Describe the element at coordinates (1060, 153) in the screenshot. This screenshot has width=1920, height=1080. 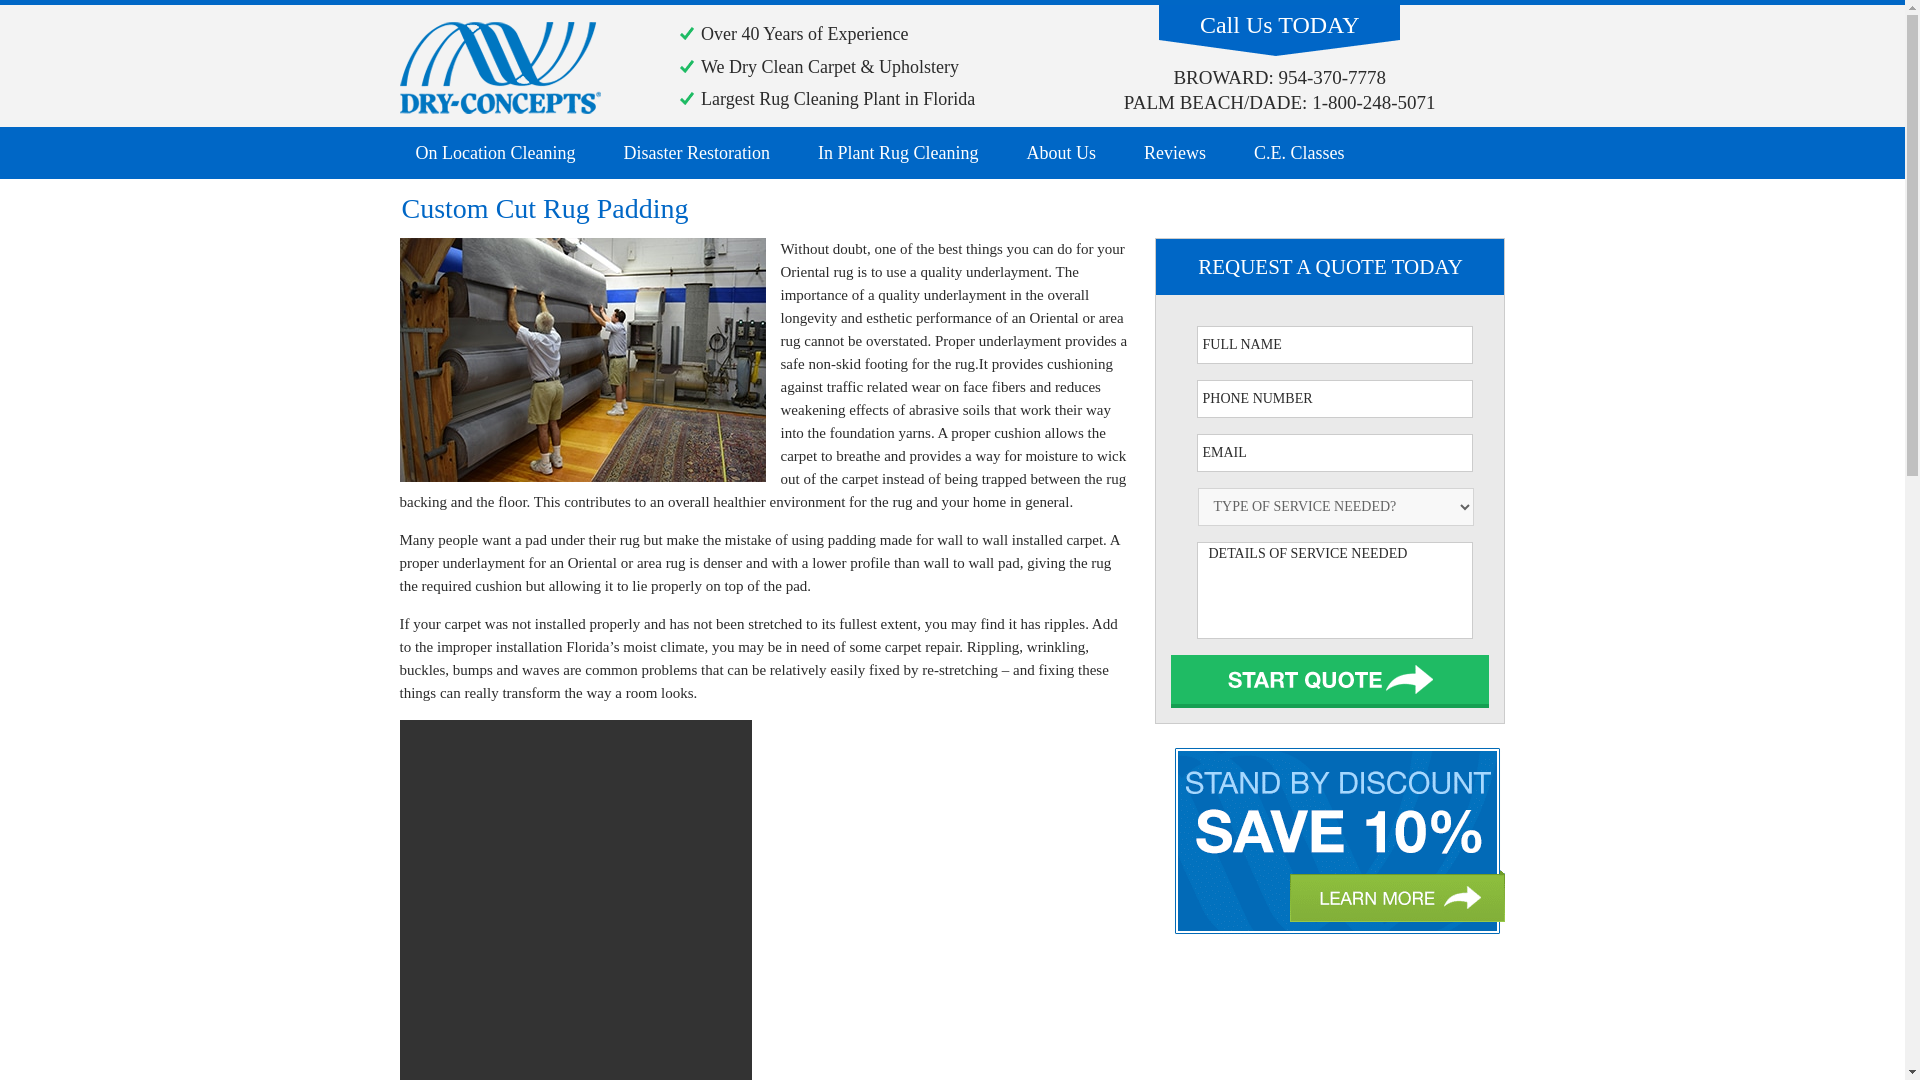
I see `About Us` at that location.